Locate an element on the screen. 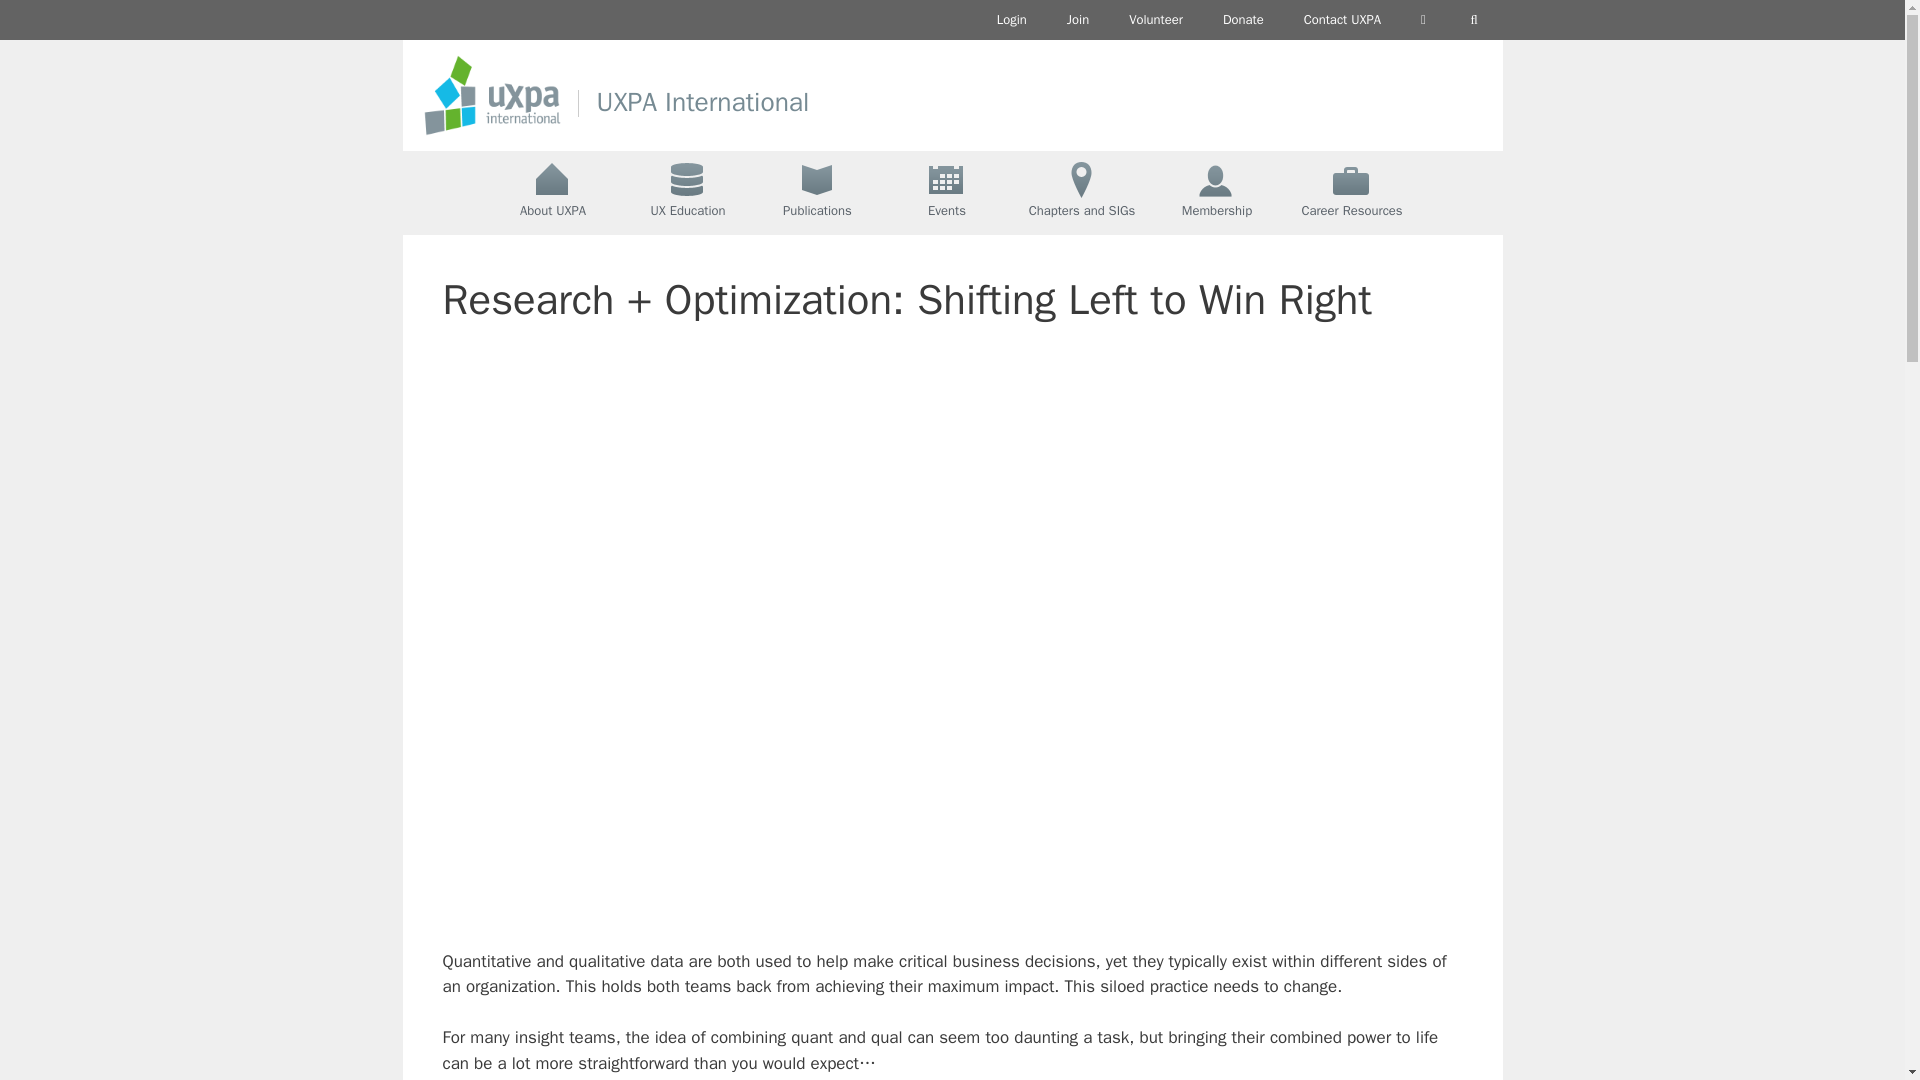 This screenshot has height=1080, width=1920. About UXPA is located at coordinates (552, 192).